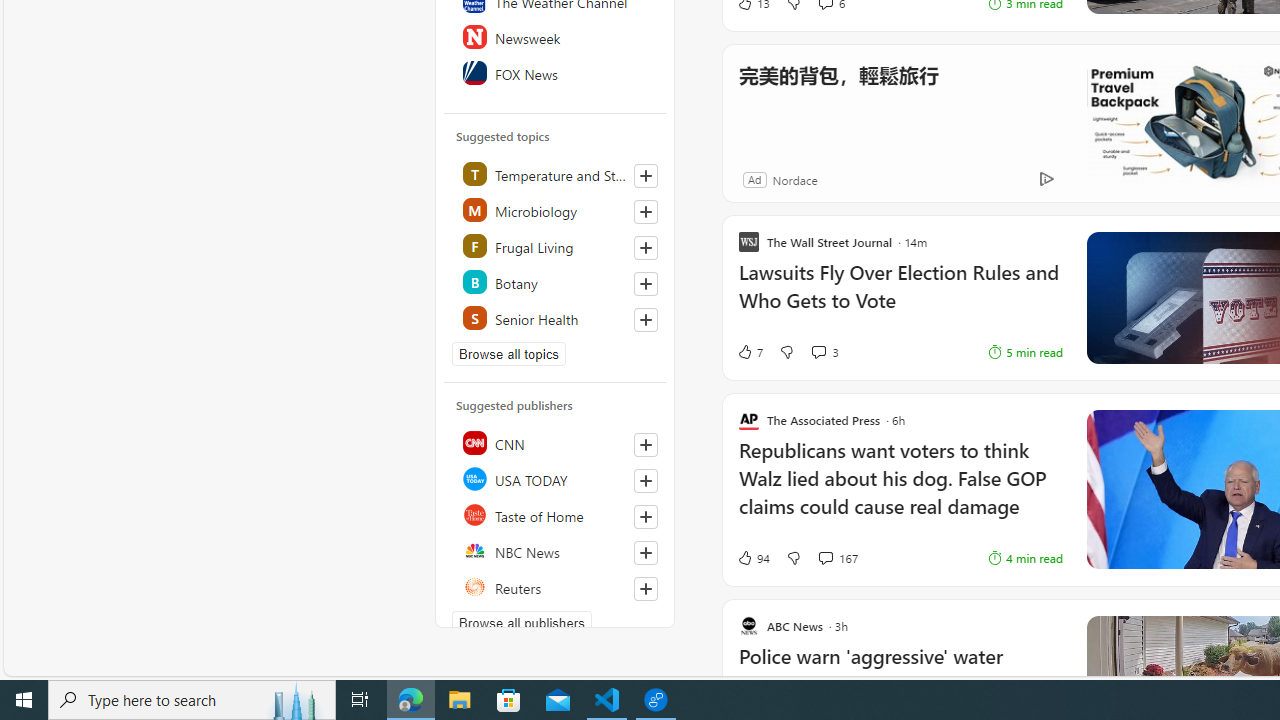 The width and height of the screenshot is (1280, 720). I want to click on CNN, so click(556, 442).